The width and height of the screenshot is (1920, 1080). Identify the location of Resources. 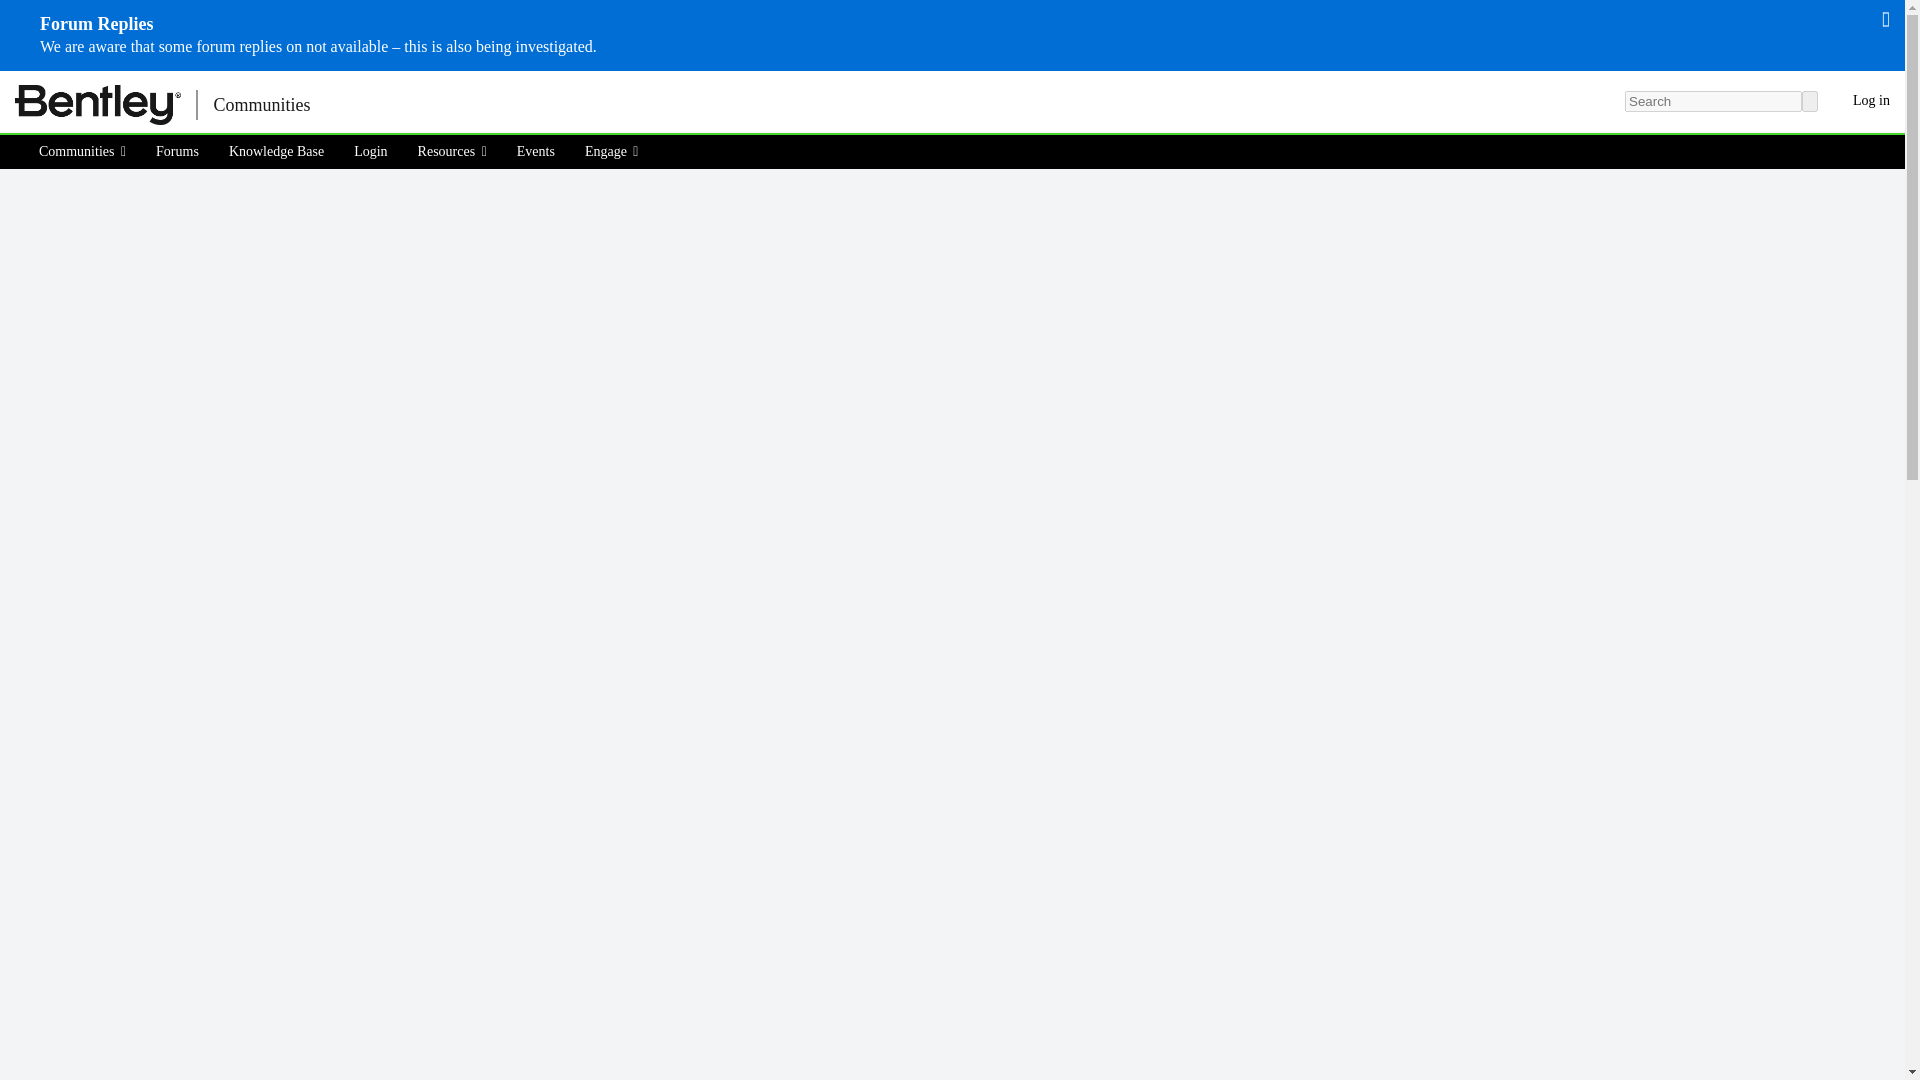
(452, 152).